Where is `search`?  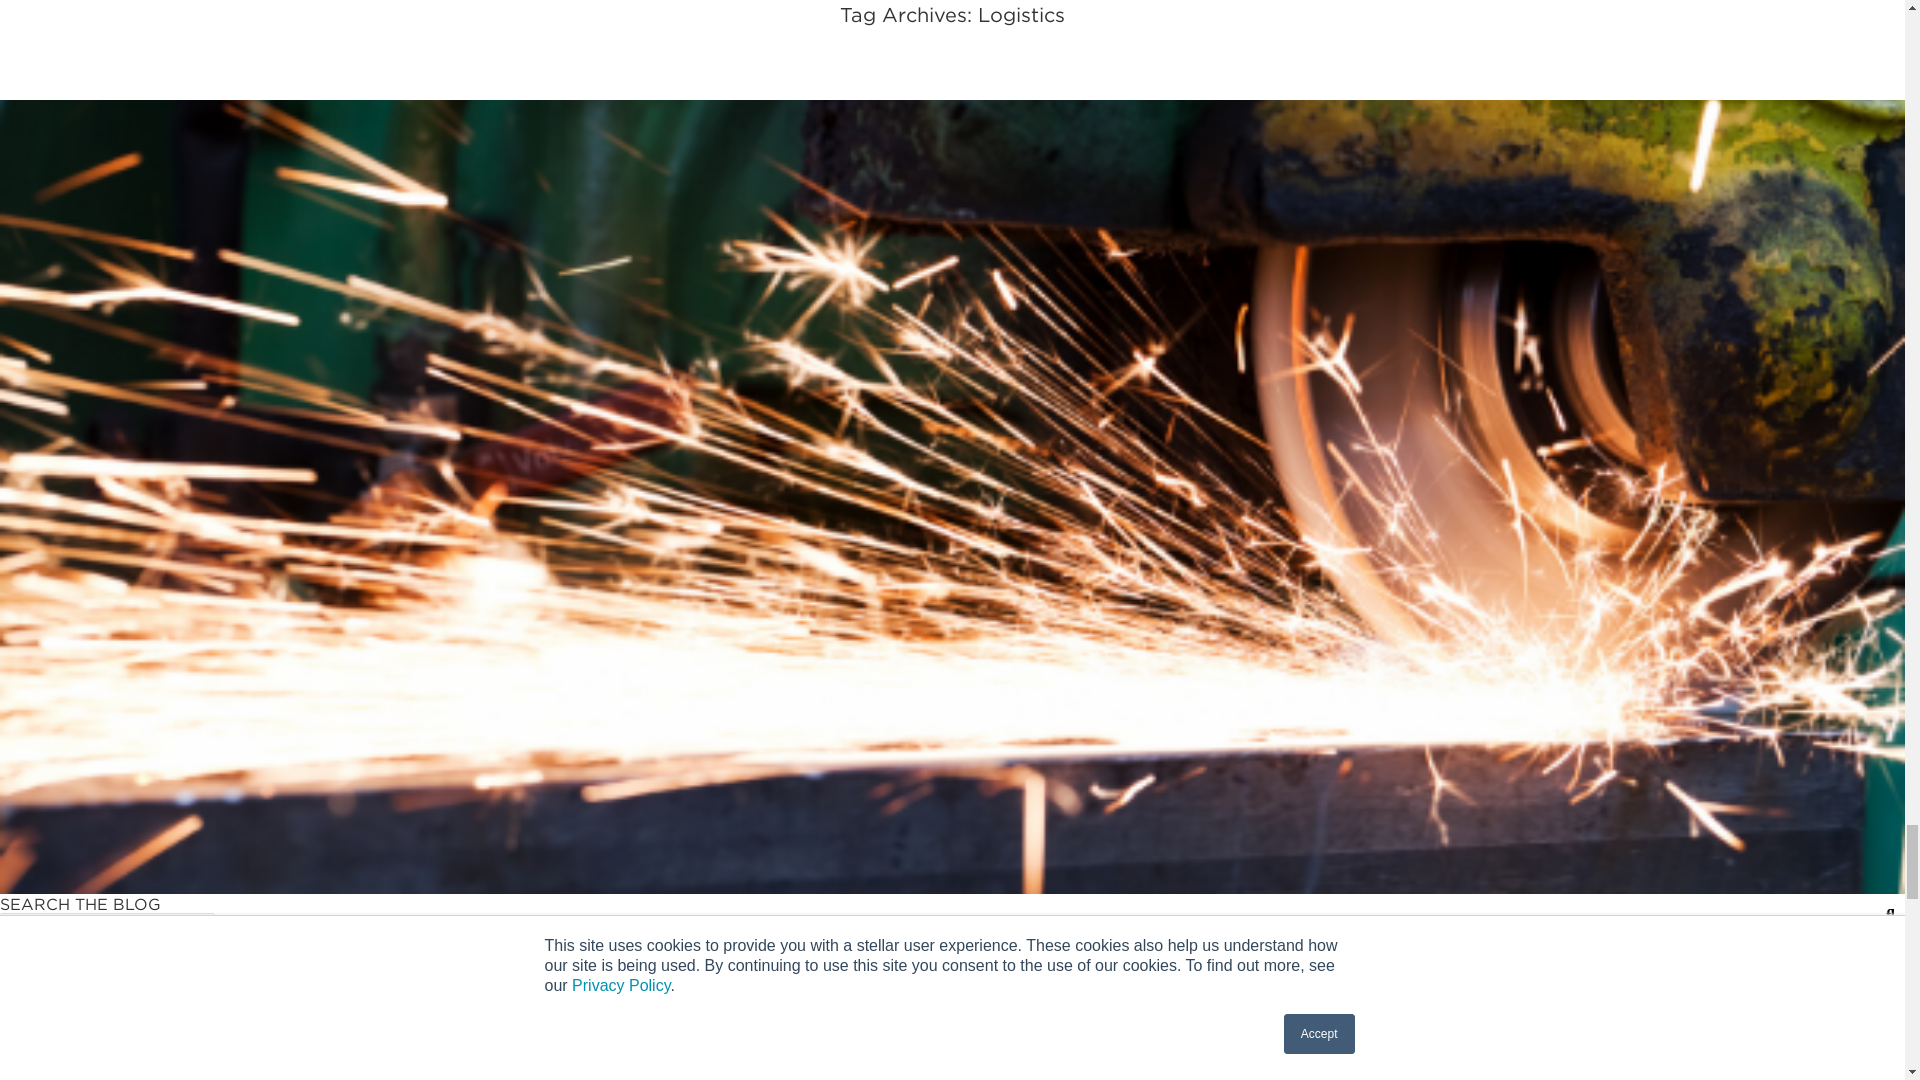 search is located at coordinates (253, 926).